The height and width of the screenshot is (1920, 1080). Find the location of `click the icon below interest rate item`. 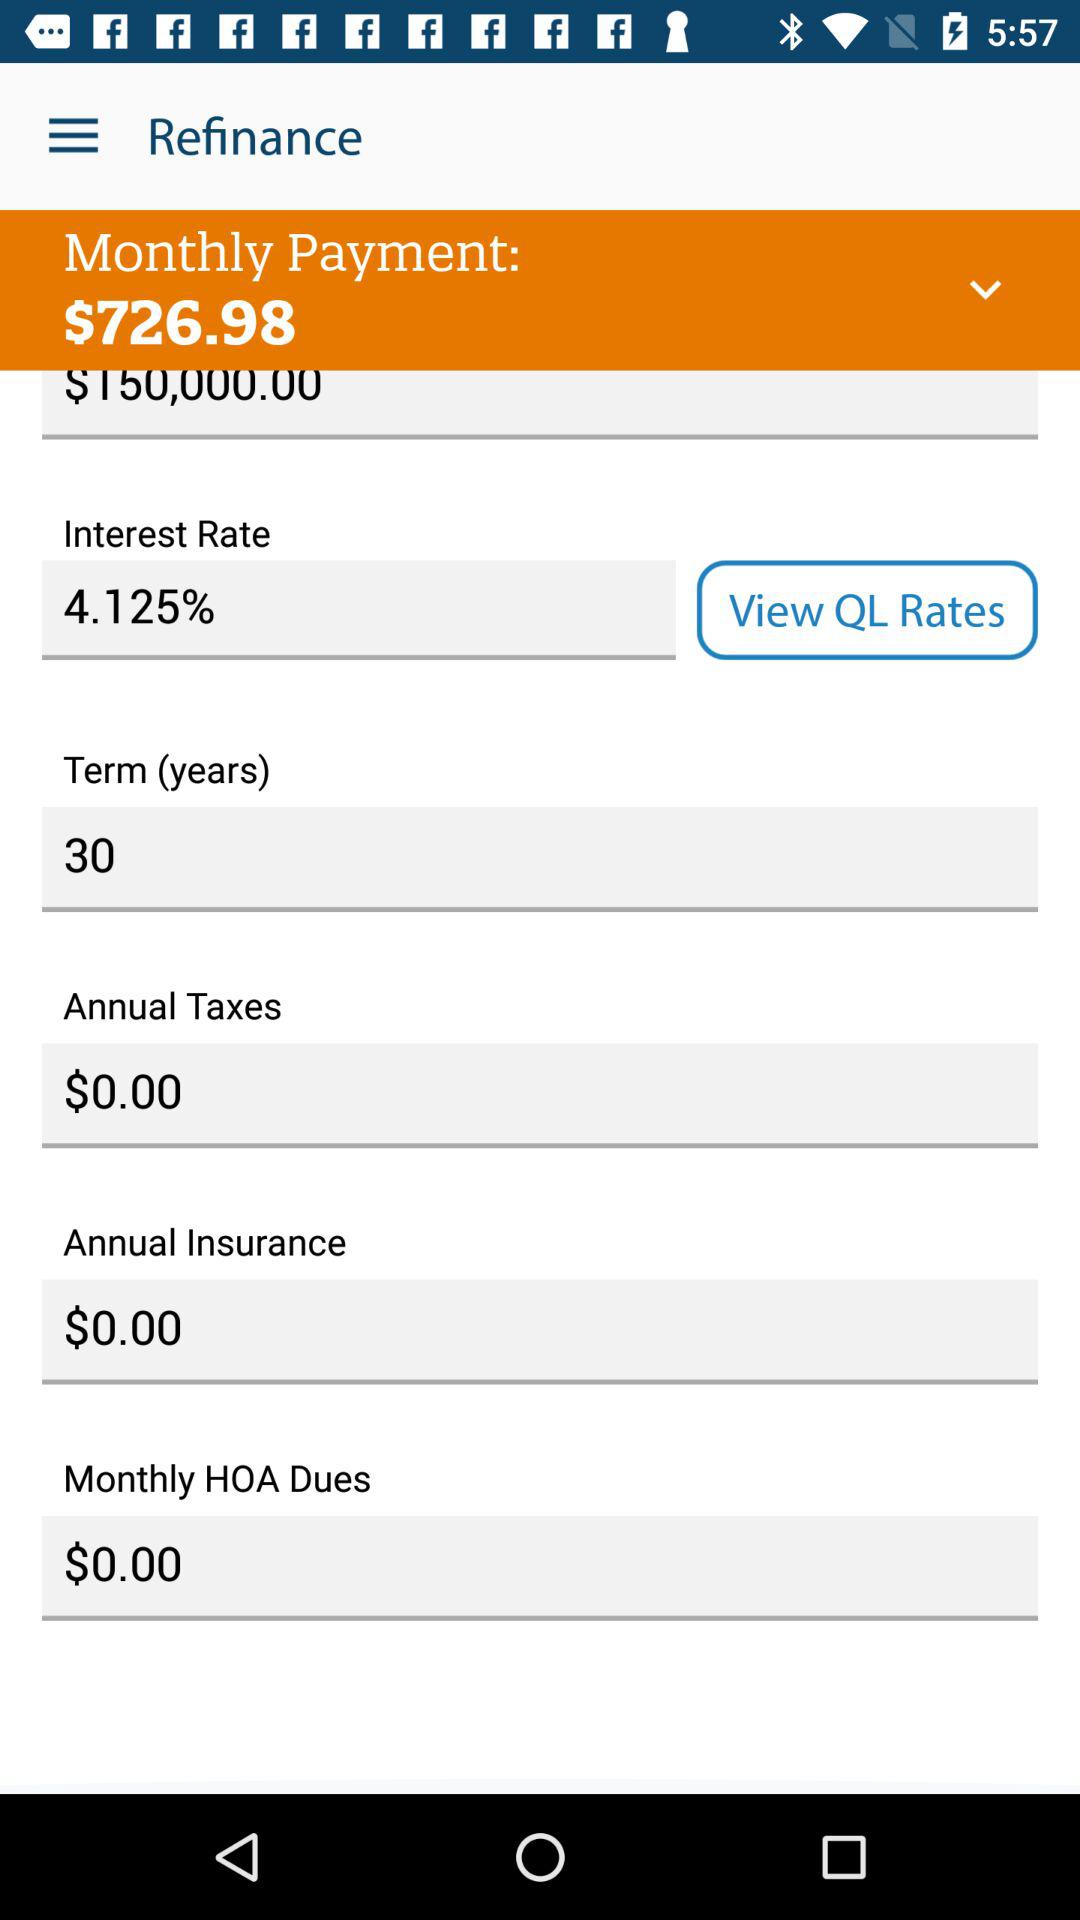

click the icon below interest rate item is located at coordinates (867, 610).